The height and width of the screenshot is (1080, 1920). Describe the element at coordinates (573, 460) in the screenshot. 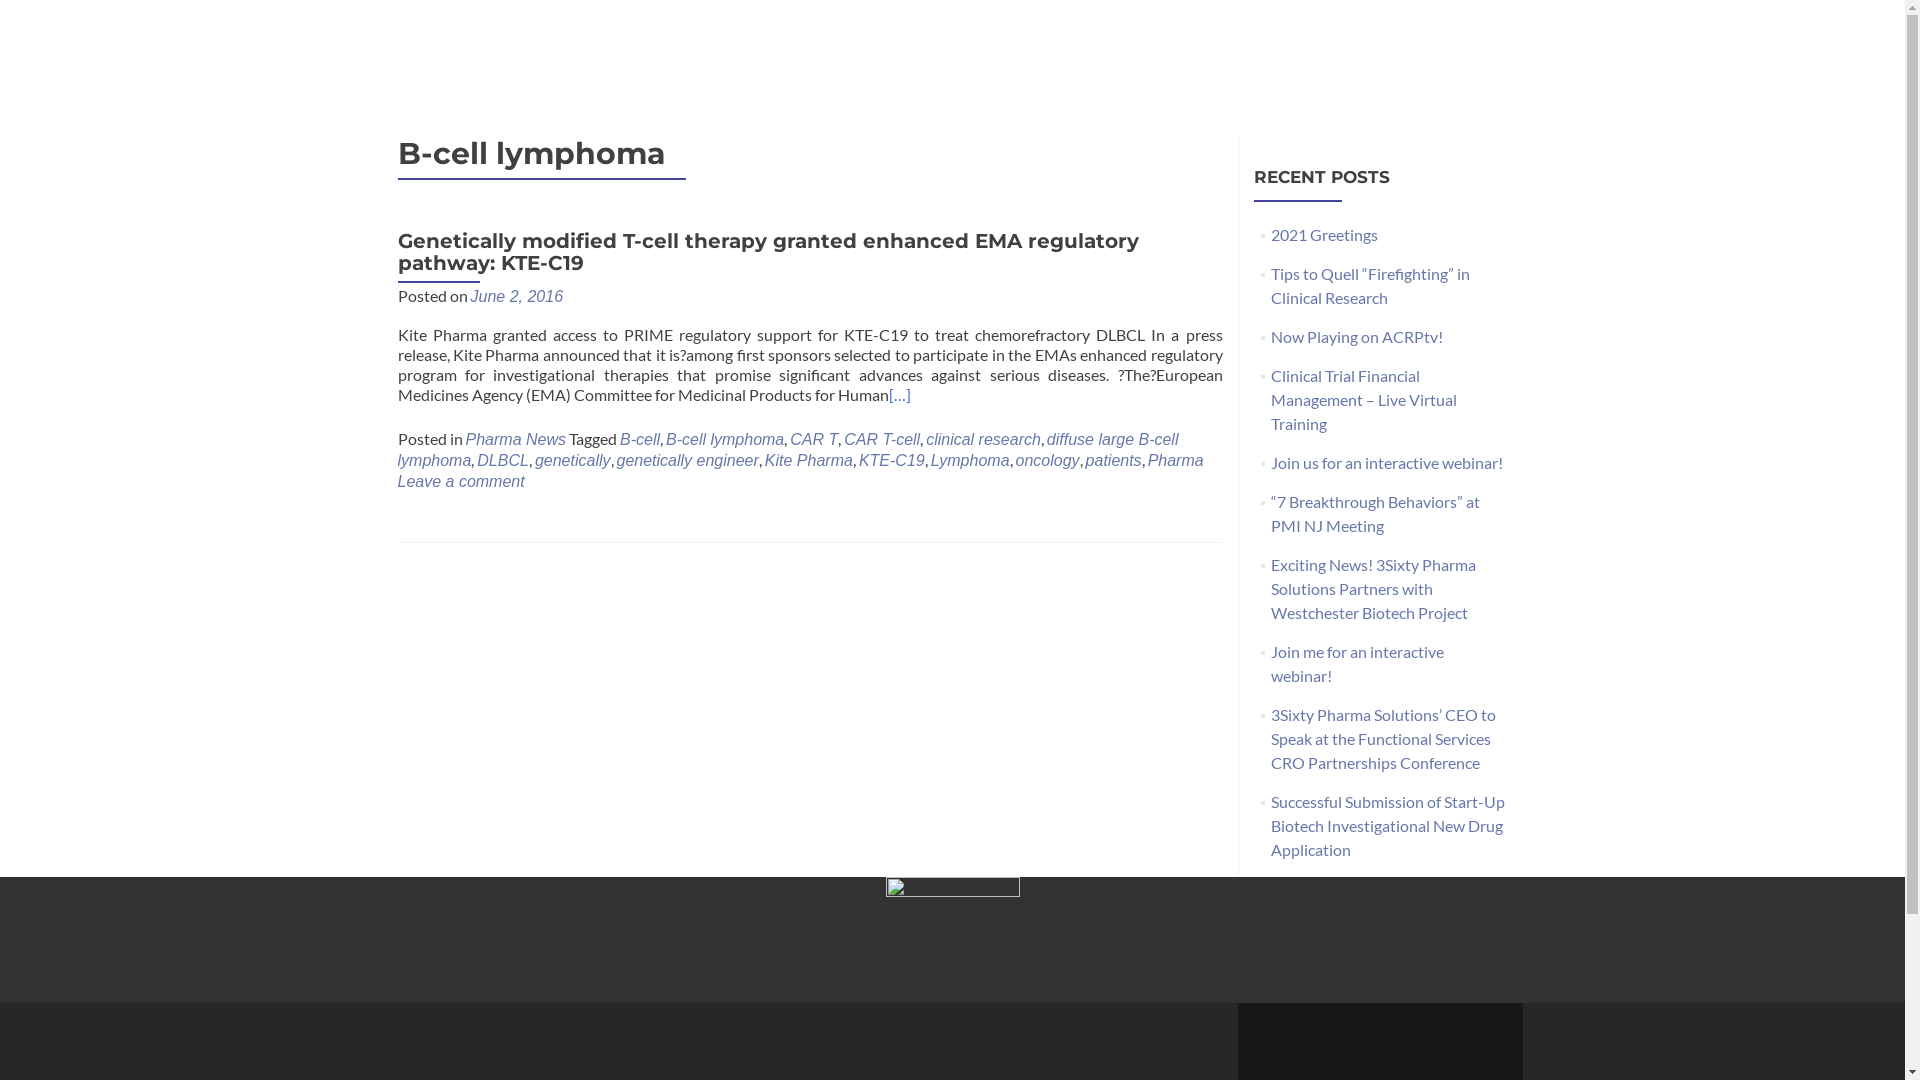

I see `genetically` at that location.